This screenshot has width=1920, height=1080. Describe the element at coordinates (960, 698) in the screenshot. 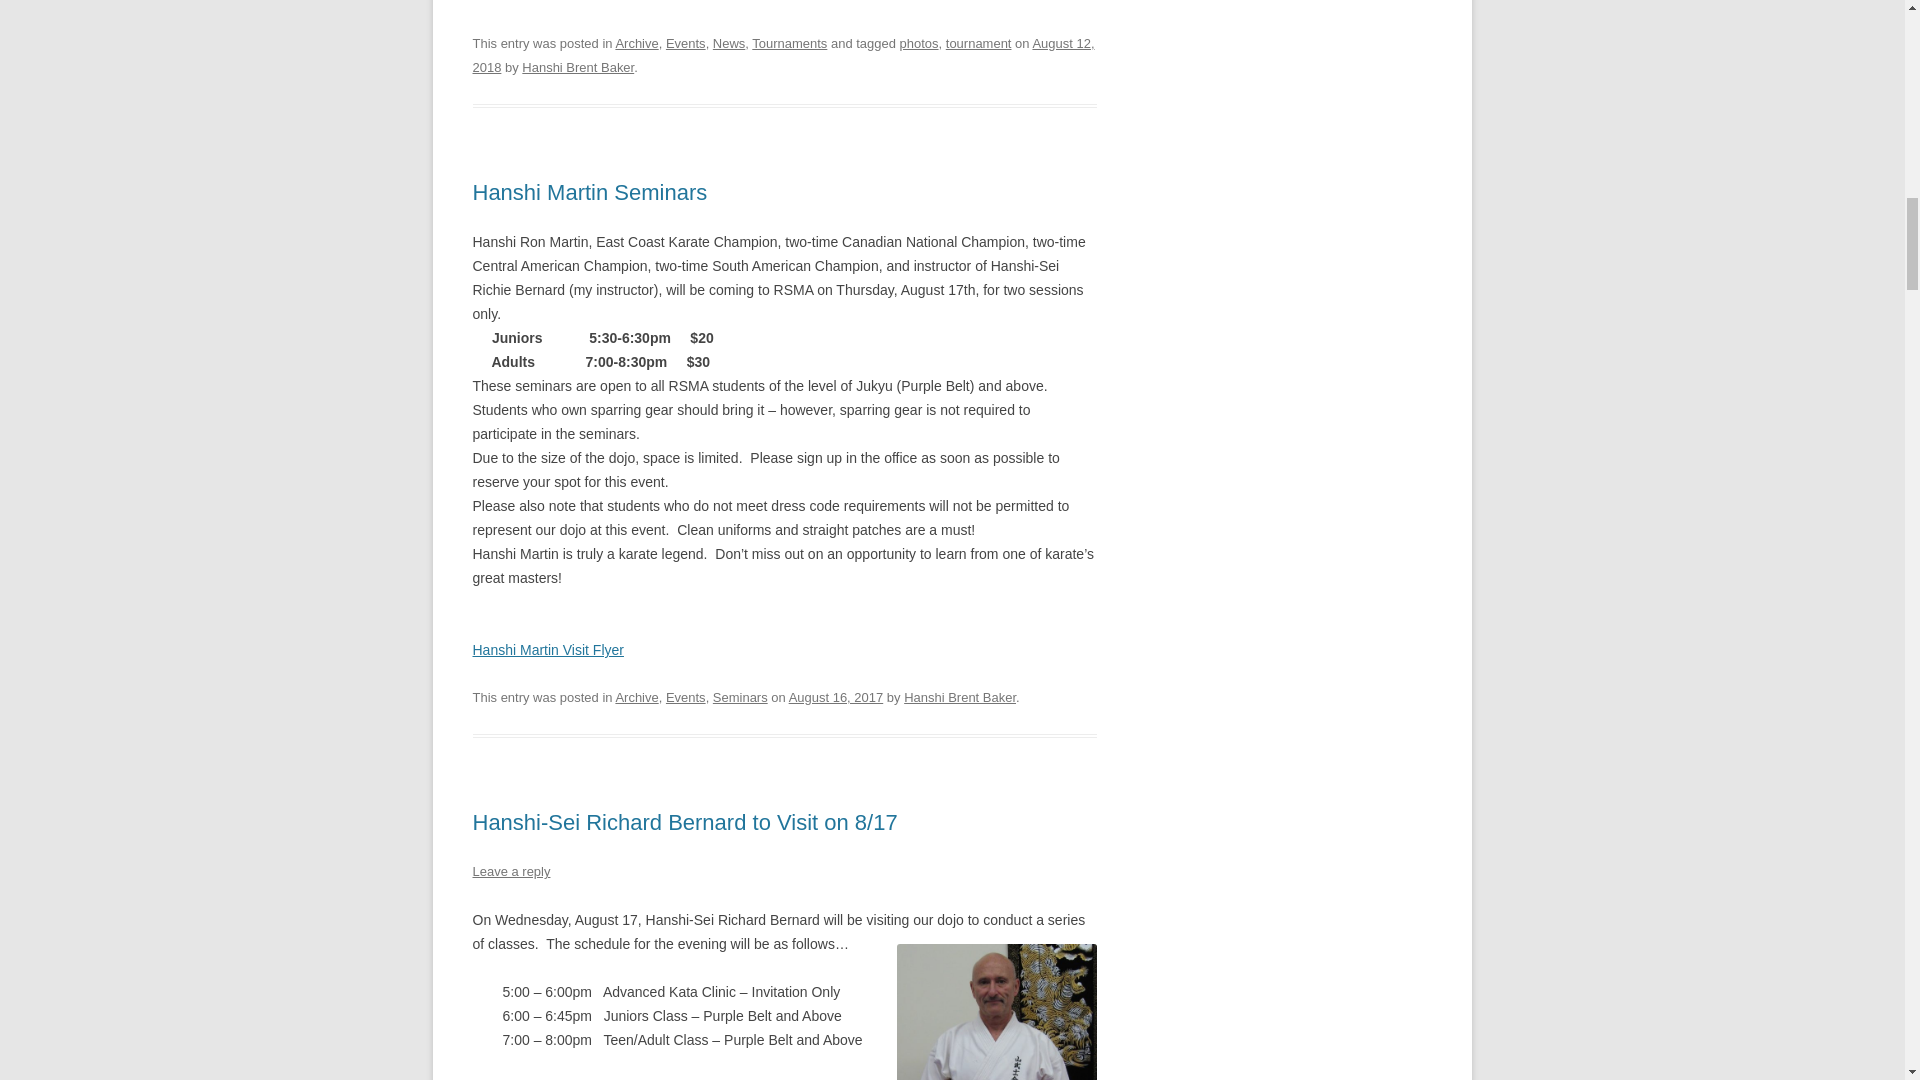

I see `View all posts by Hanshi Brent Baker` at that location.